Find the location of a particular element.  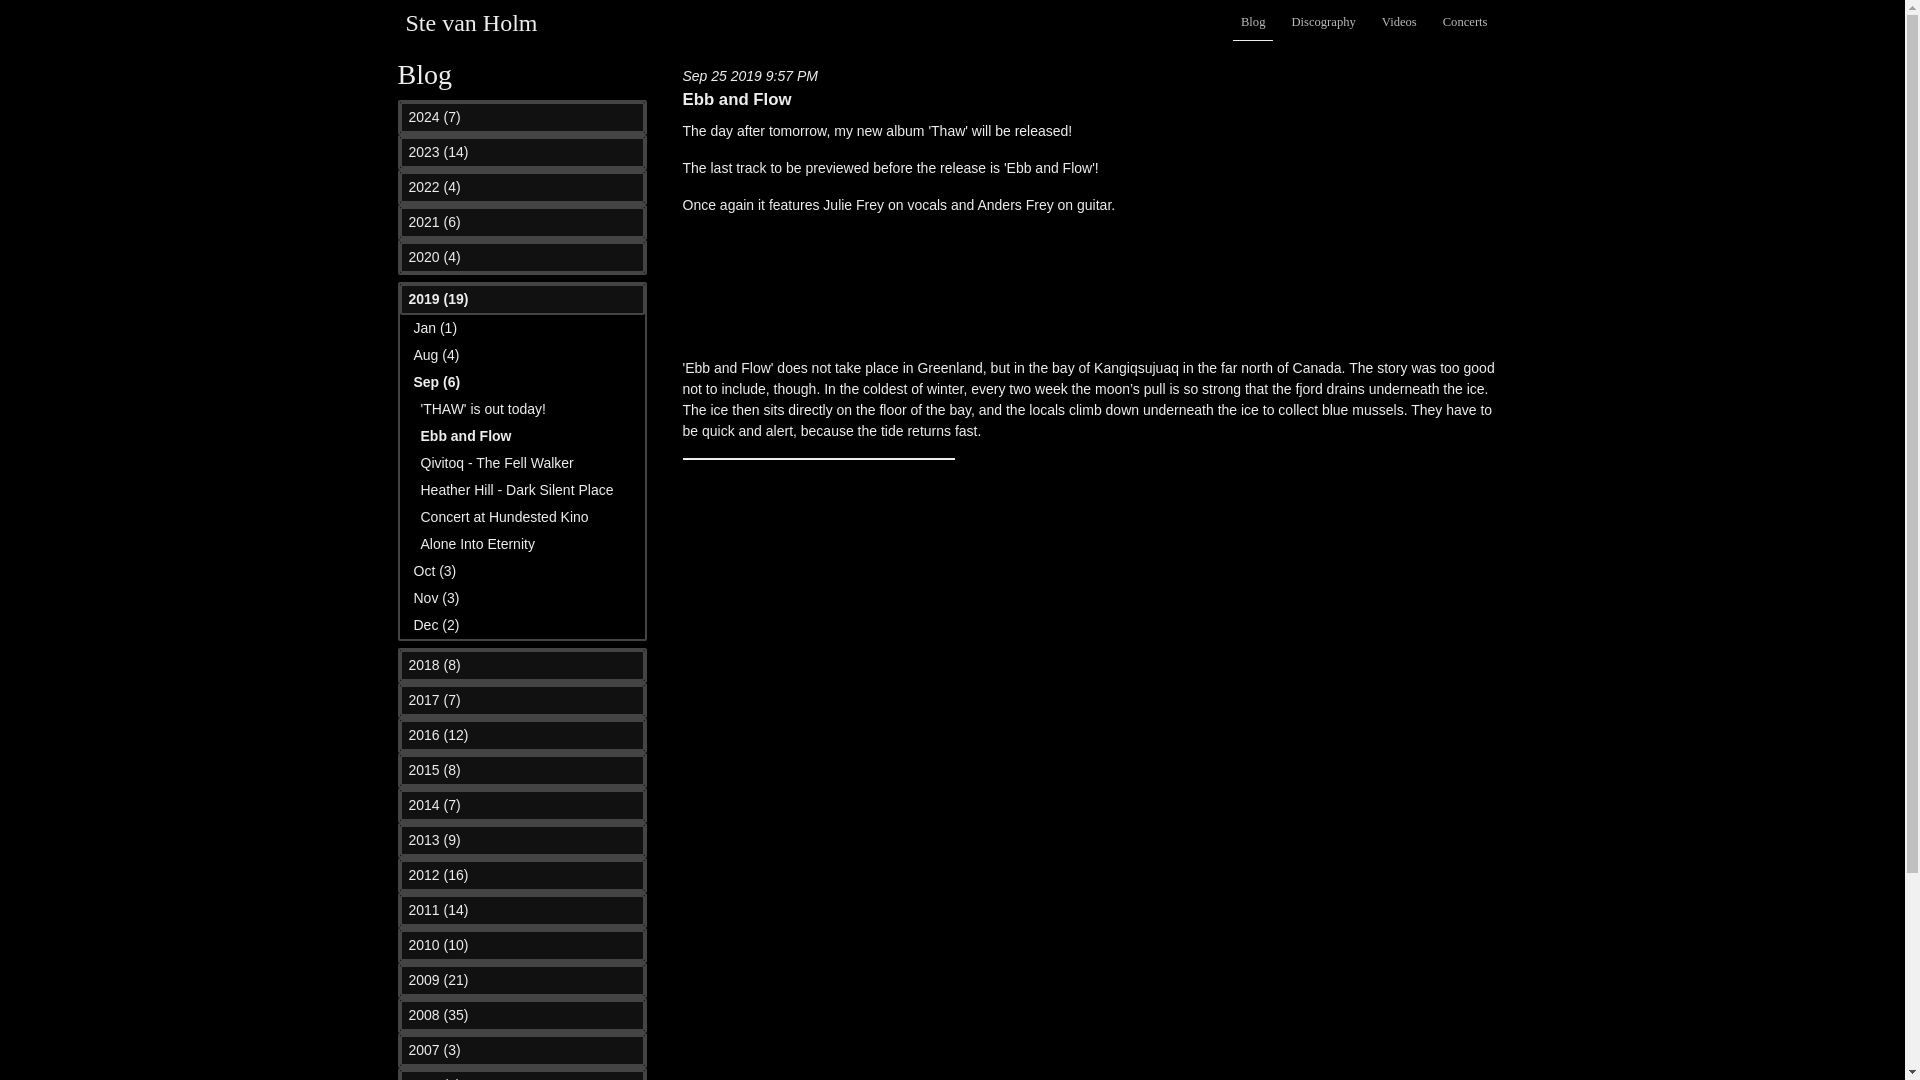

Heather Hill - Dark Silent Place is located at coordinates (516, 489).